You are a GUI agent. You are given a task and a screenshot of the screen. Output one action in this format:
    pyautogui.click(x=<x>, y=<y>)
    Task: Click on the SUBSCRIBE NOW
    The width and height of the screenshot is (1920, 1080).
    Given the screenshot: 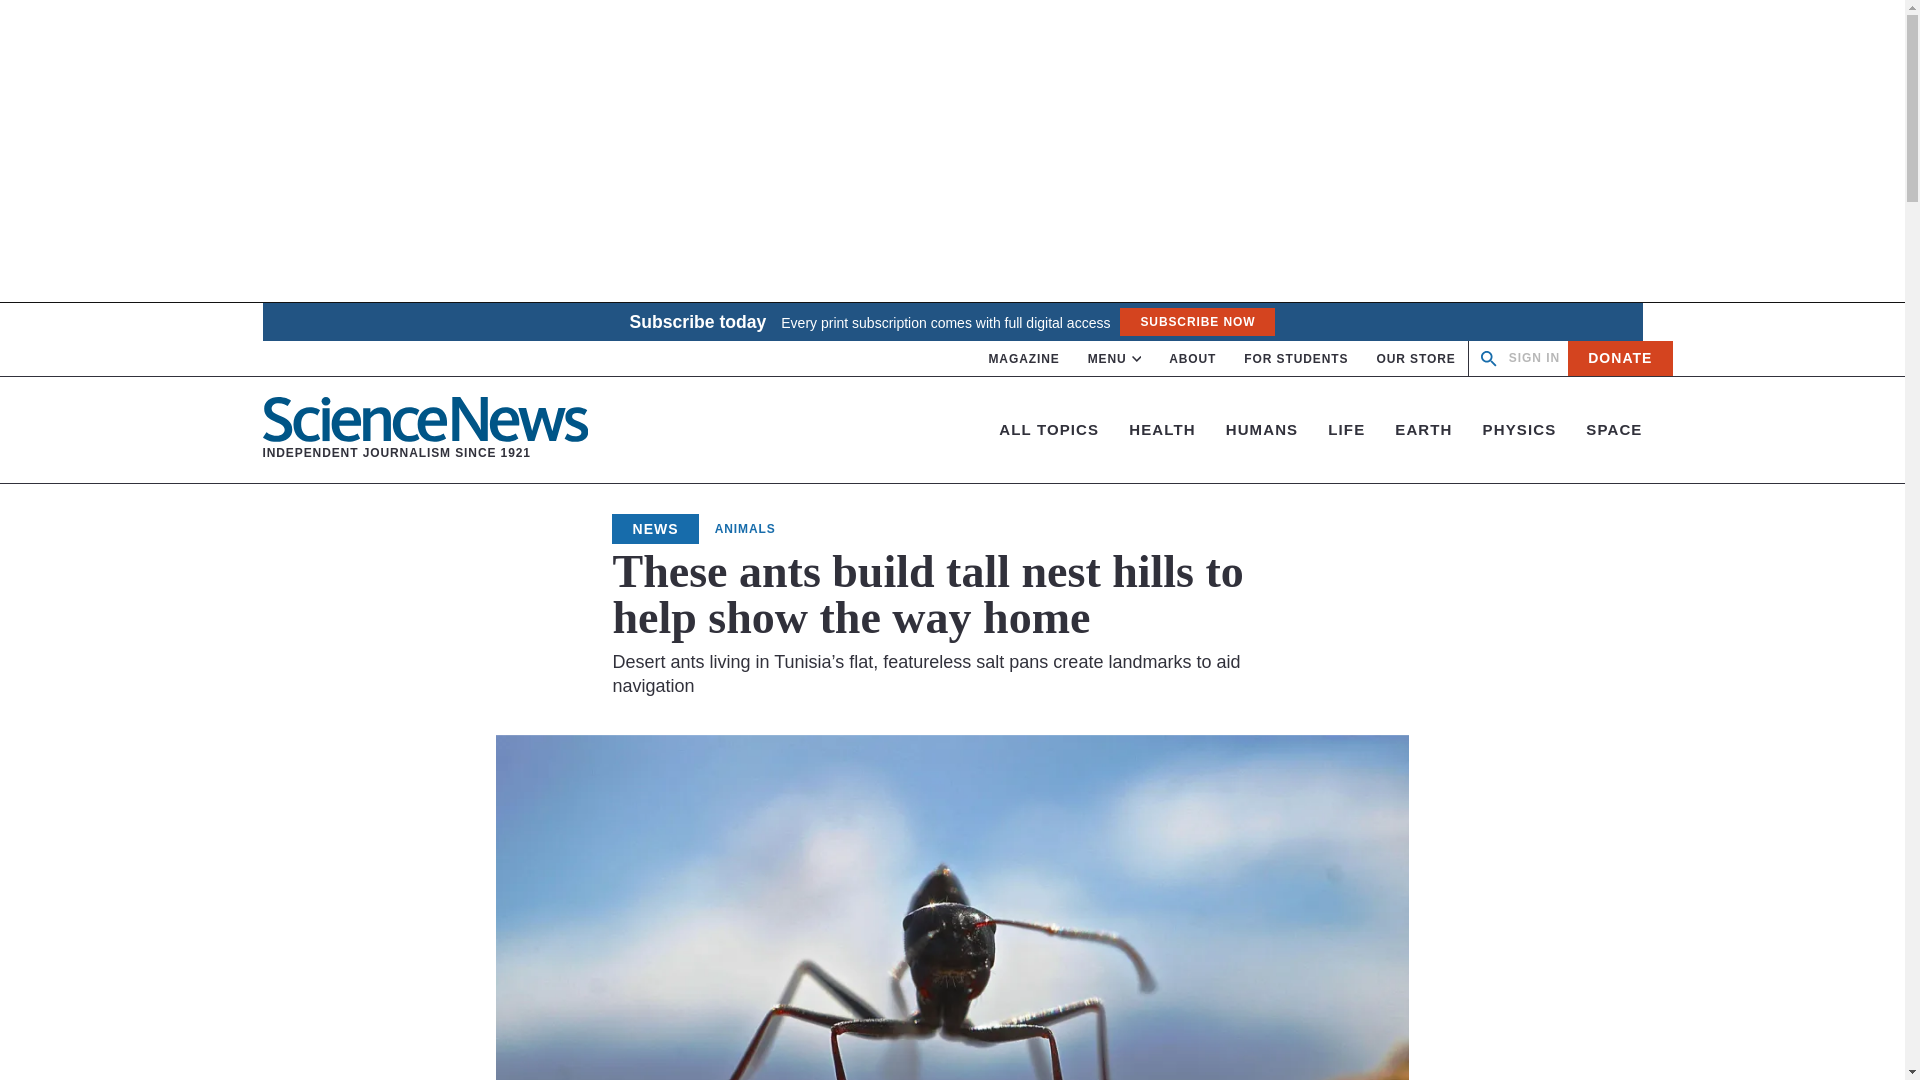 What is the action you would take?
    pyautogui.click(x=1196, y=321)
    